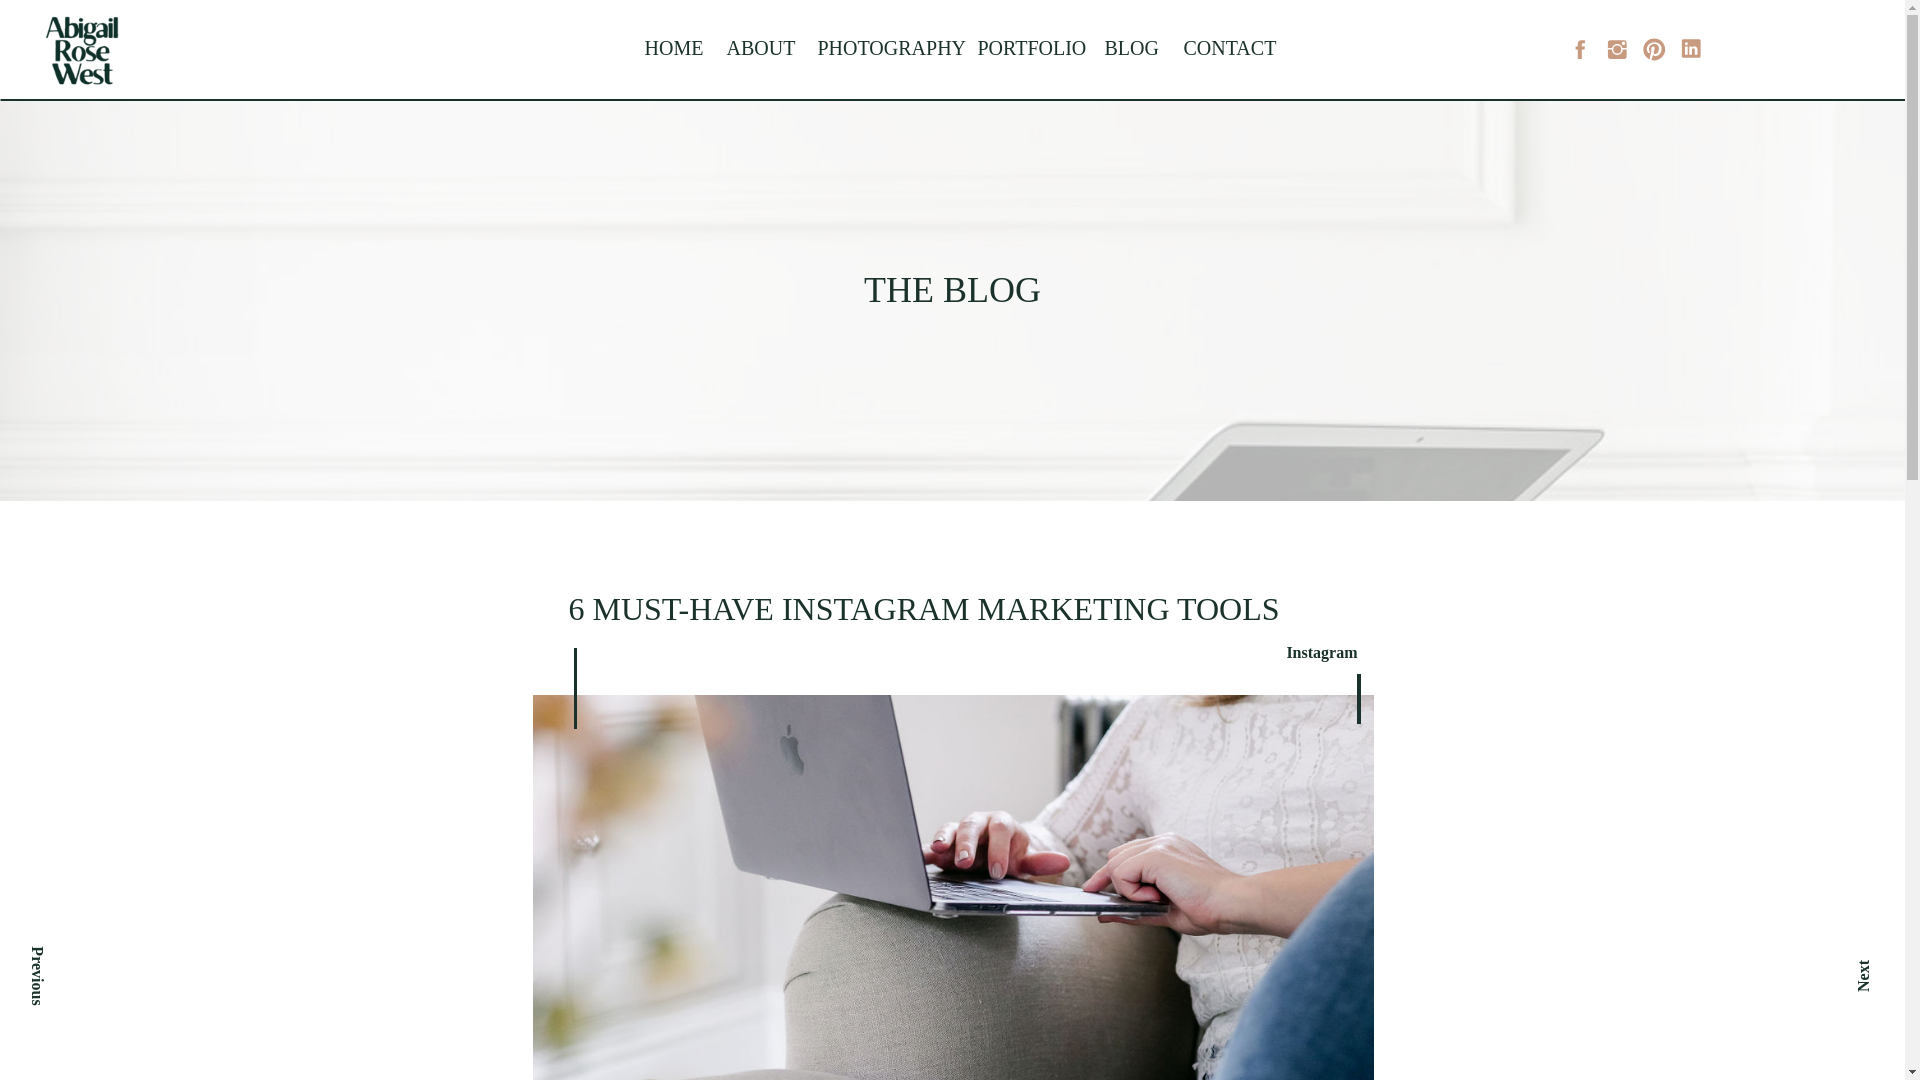 The height and width of the screenshot is (1080, 1920). I want to click on HOME, so click(670, 48).